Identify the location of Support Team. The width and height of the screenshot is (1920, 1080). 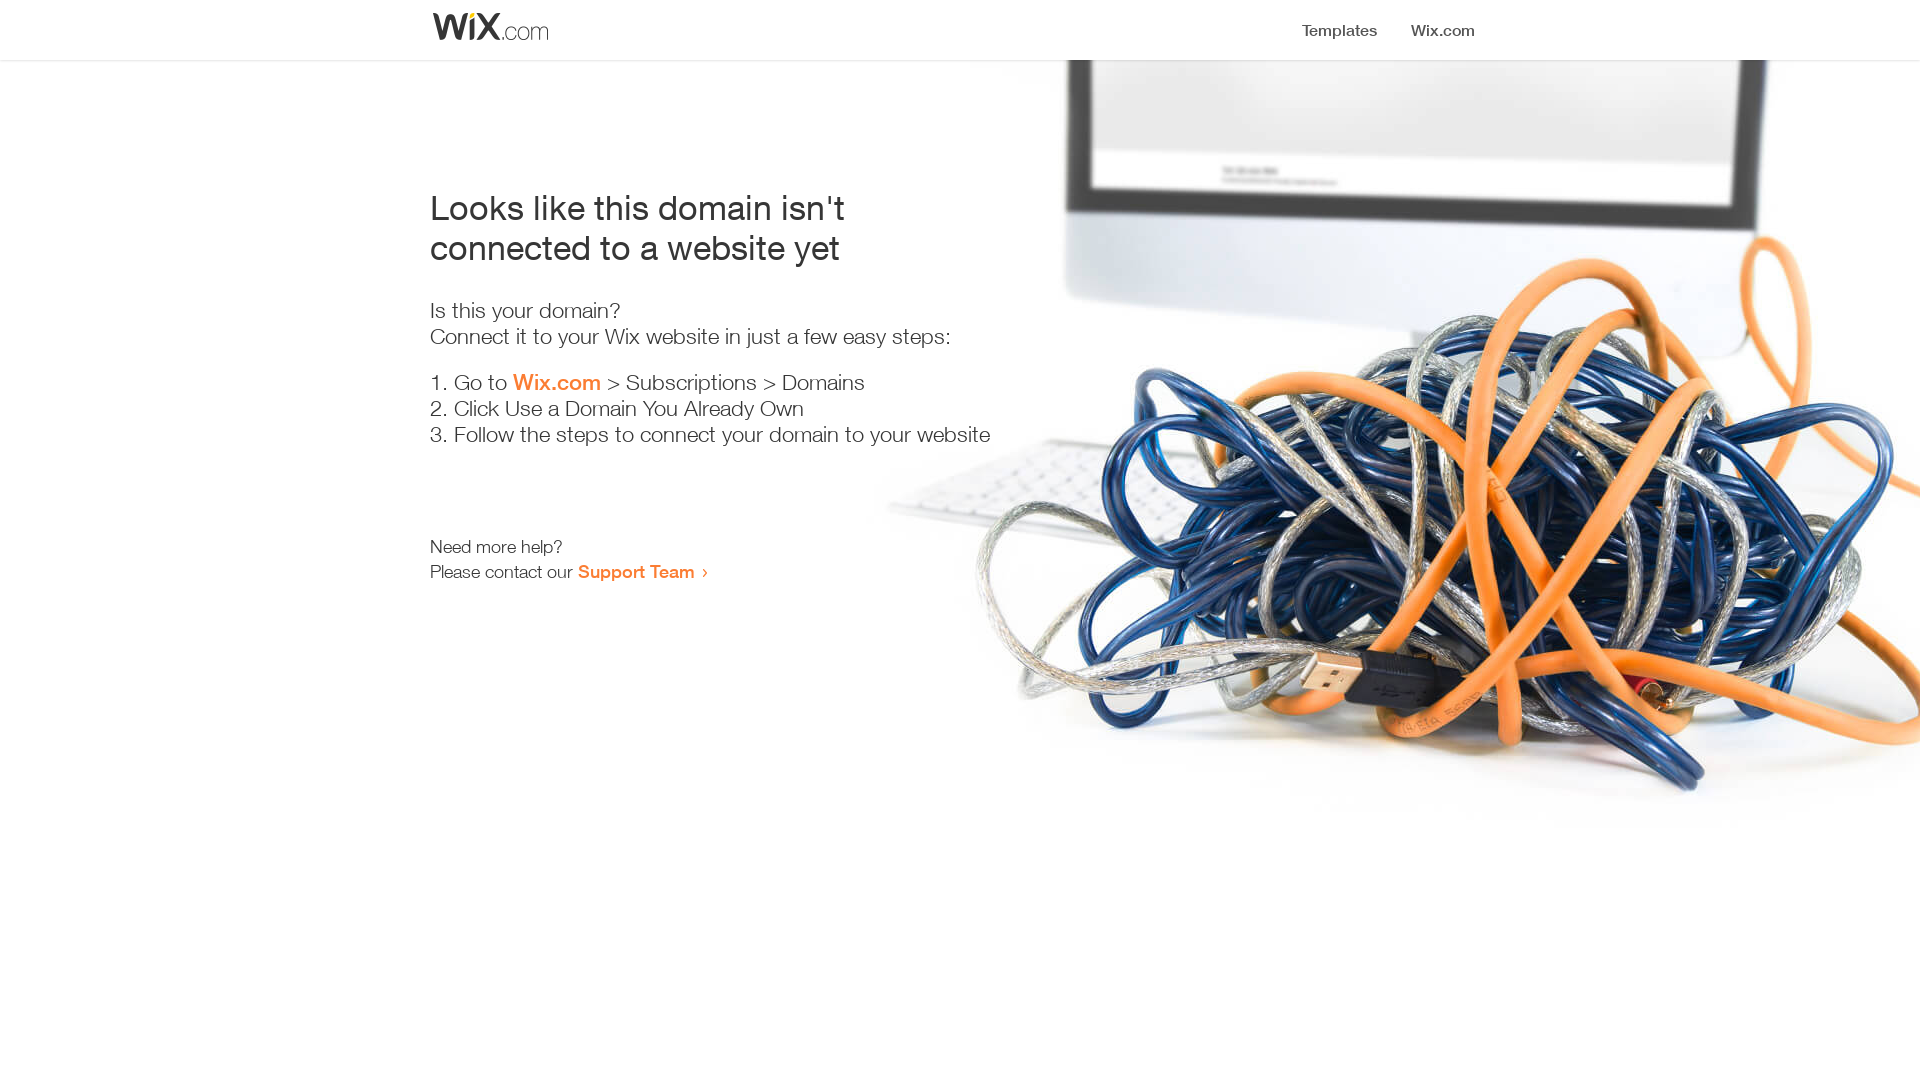
(636, 571).